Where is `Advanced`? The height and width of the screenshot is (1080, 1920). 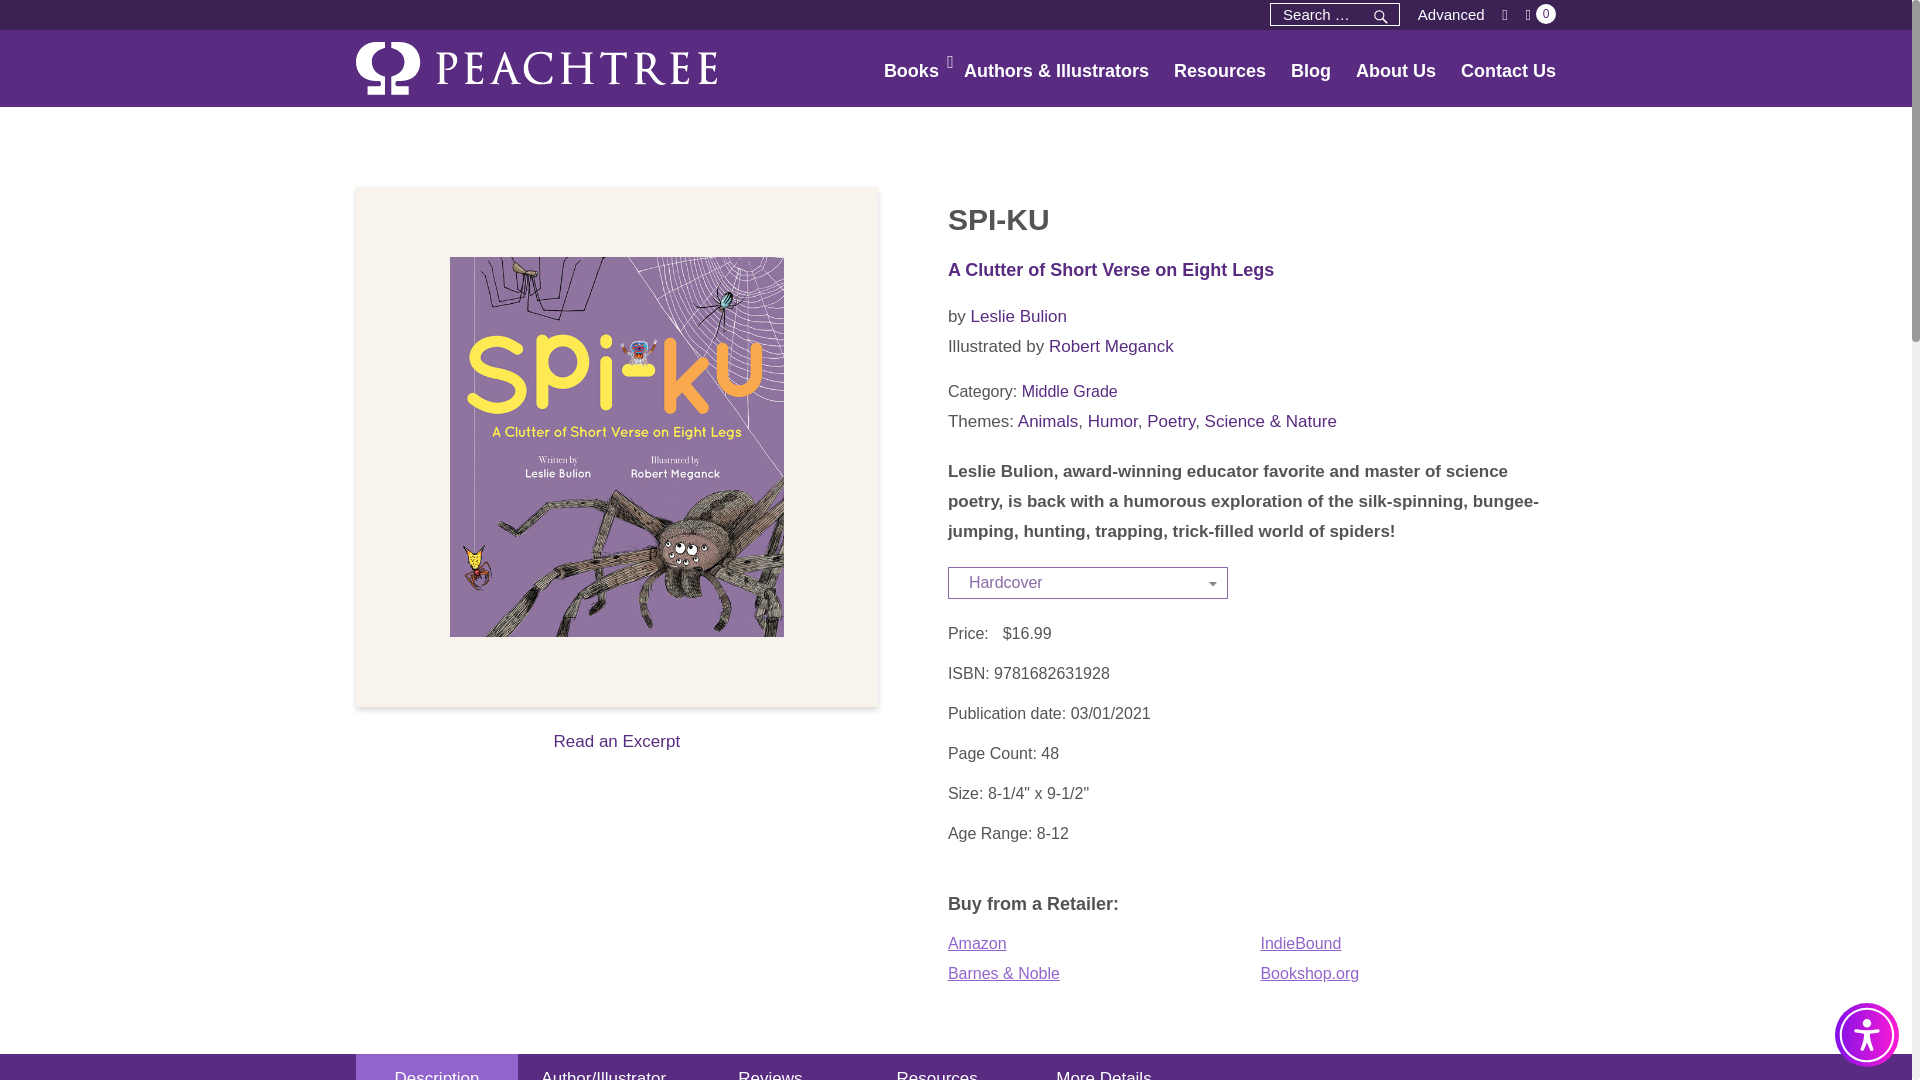
Advanced is located at coordinates (1451, 14).